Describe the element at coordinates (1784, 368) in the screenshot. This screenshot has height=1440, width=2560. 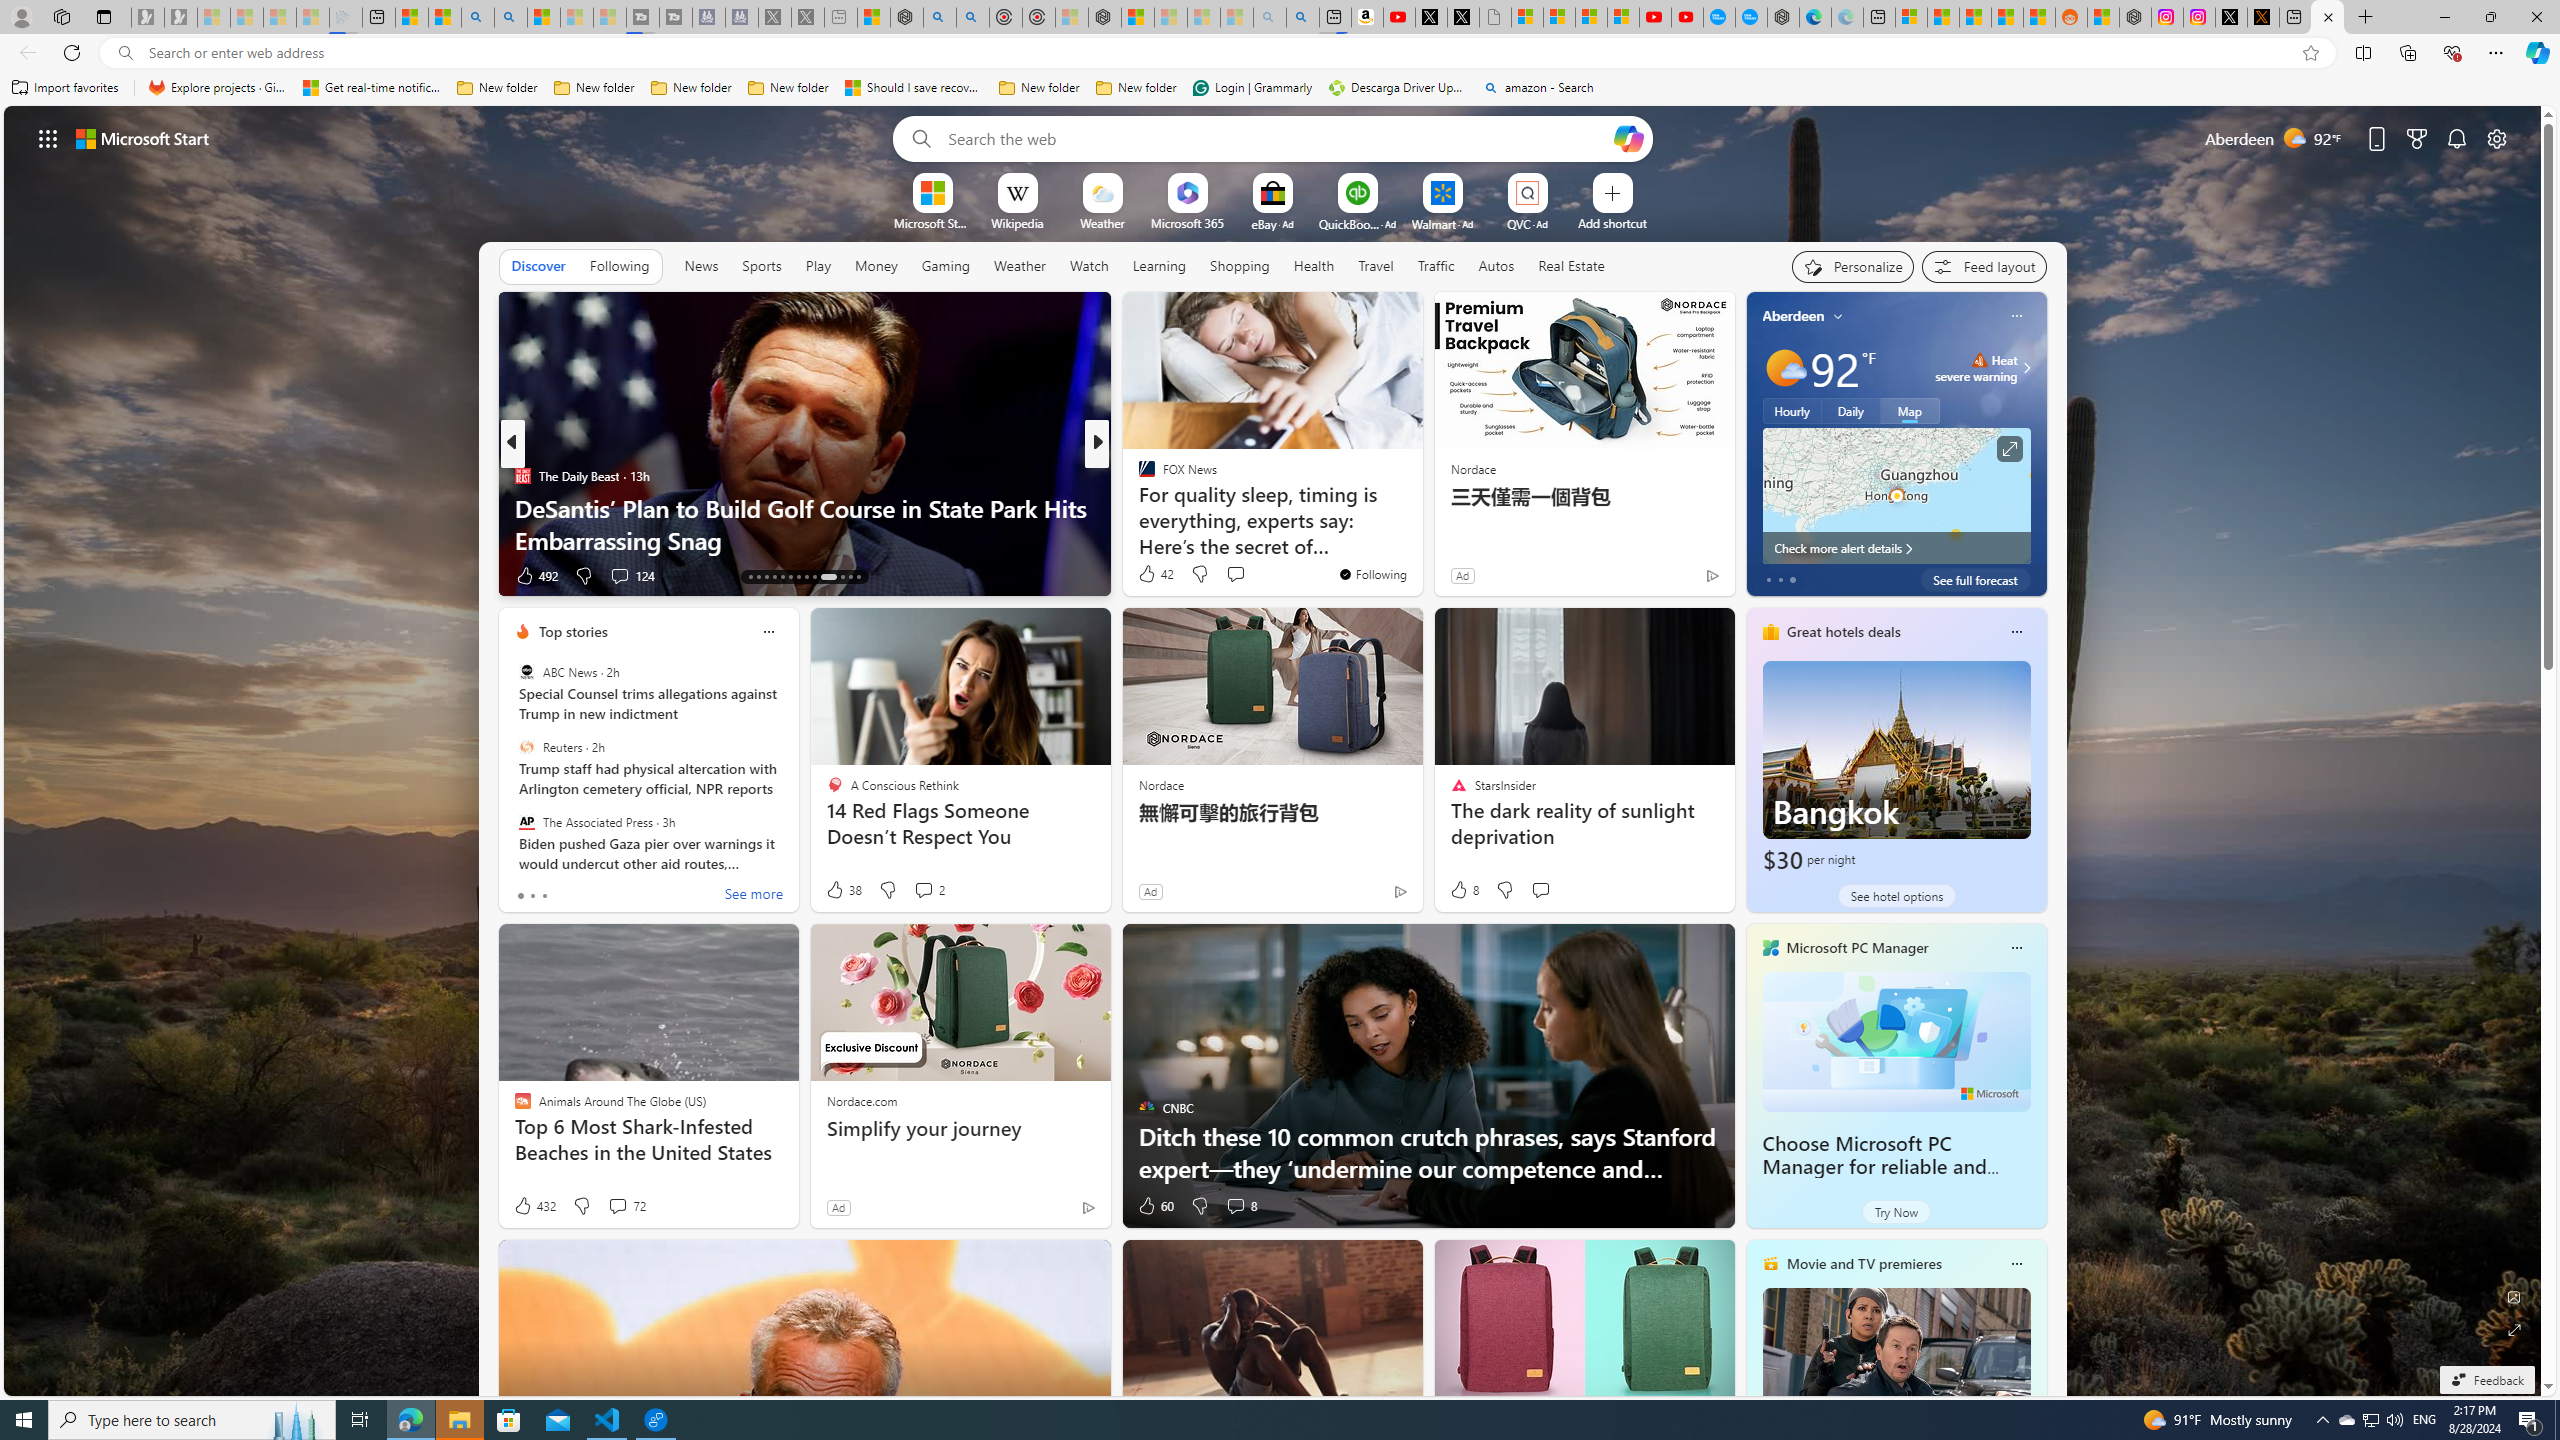
I see `Mostly sunny` at that location.